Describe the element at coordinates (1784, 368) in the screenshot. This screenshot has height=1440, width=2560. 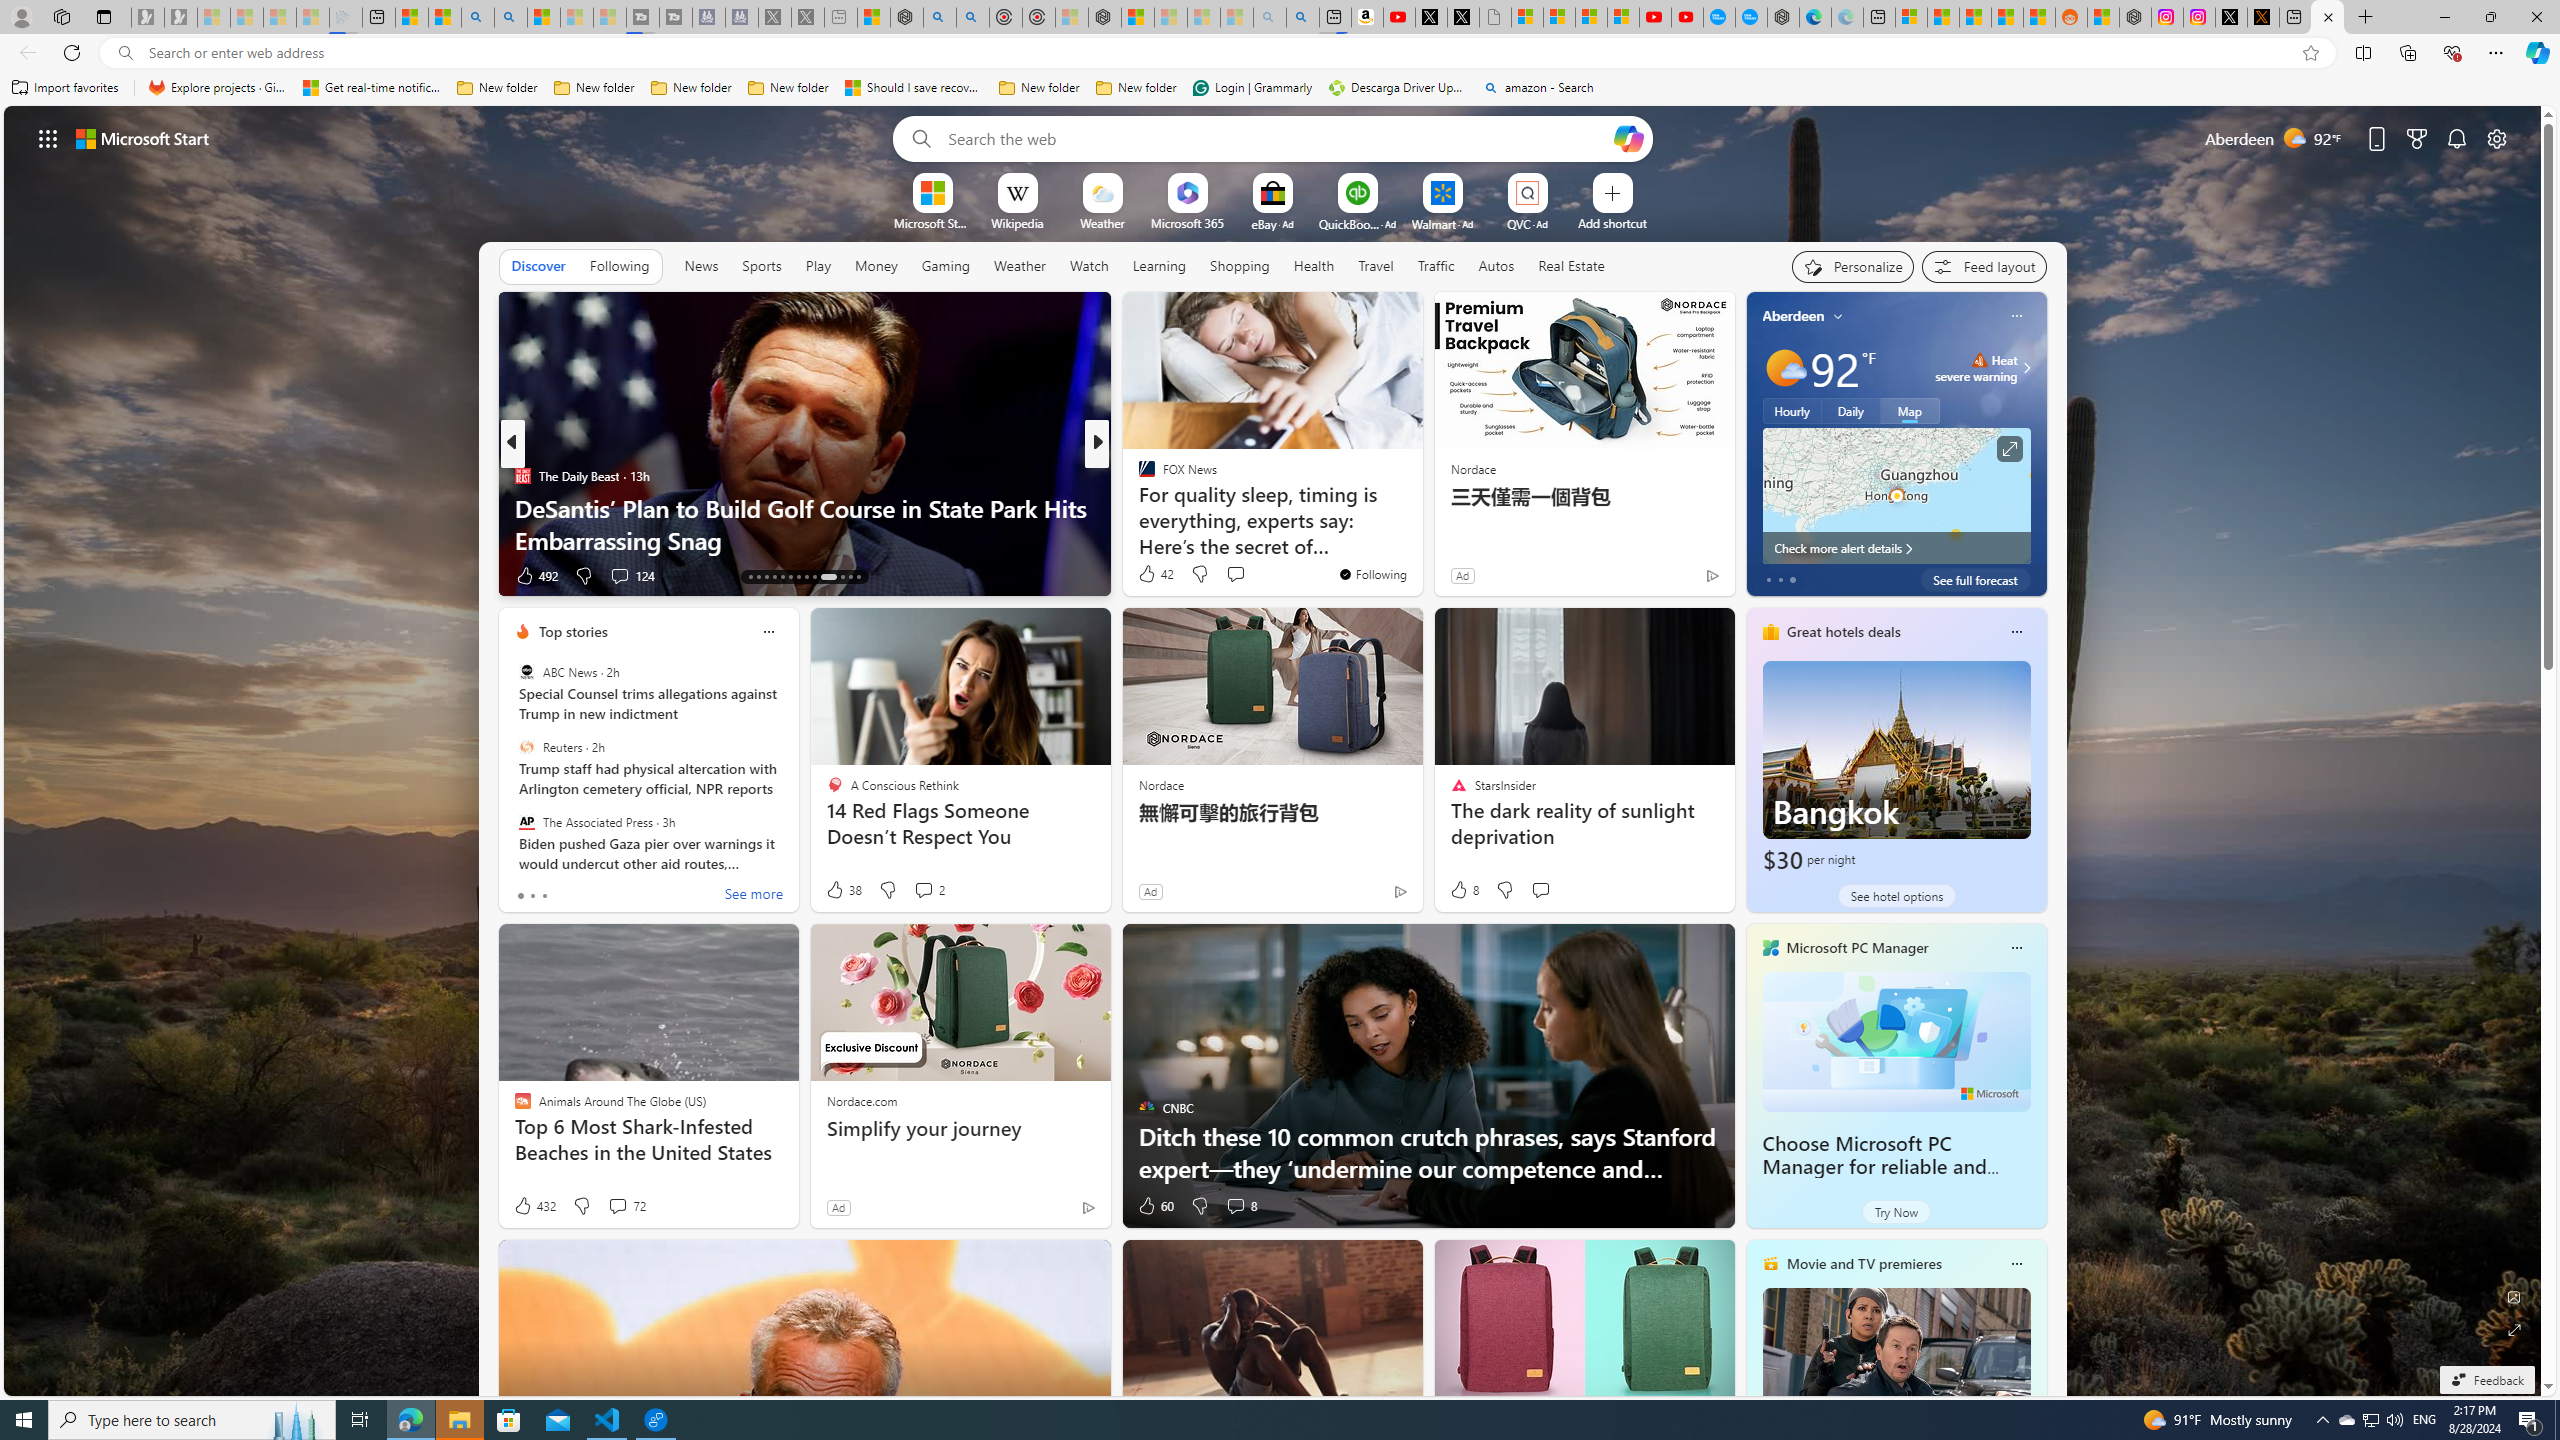
I see `Mostly sunny` at that location.